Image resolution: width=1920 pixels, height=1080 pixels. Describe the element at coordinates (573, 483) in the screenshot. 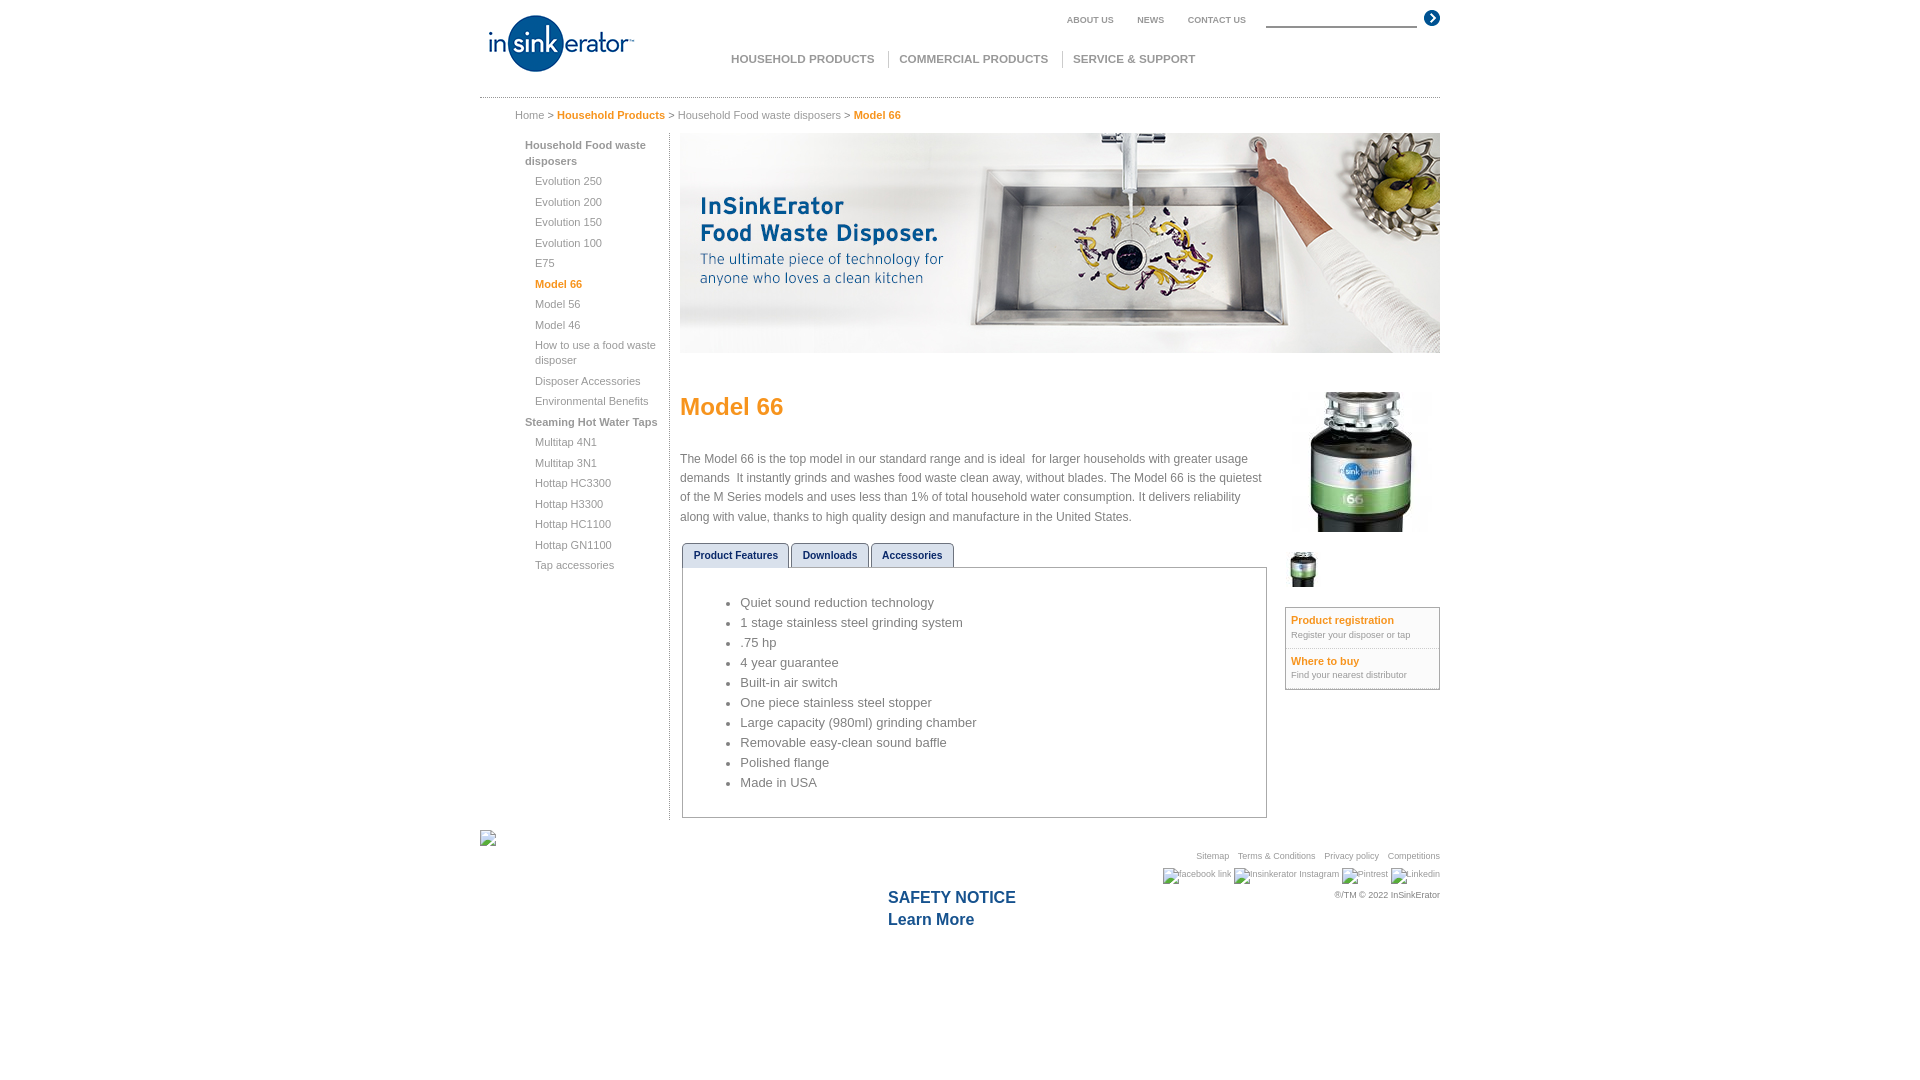

I see `Hottap HC3300` at that location.